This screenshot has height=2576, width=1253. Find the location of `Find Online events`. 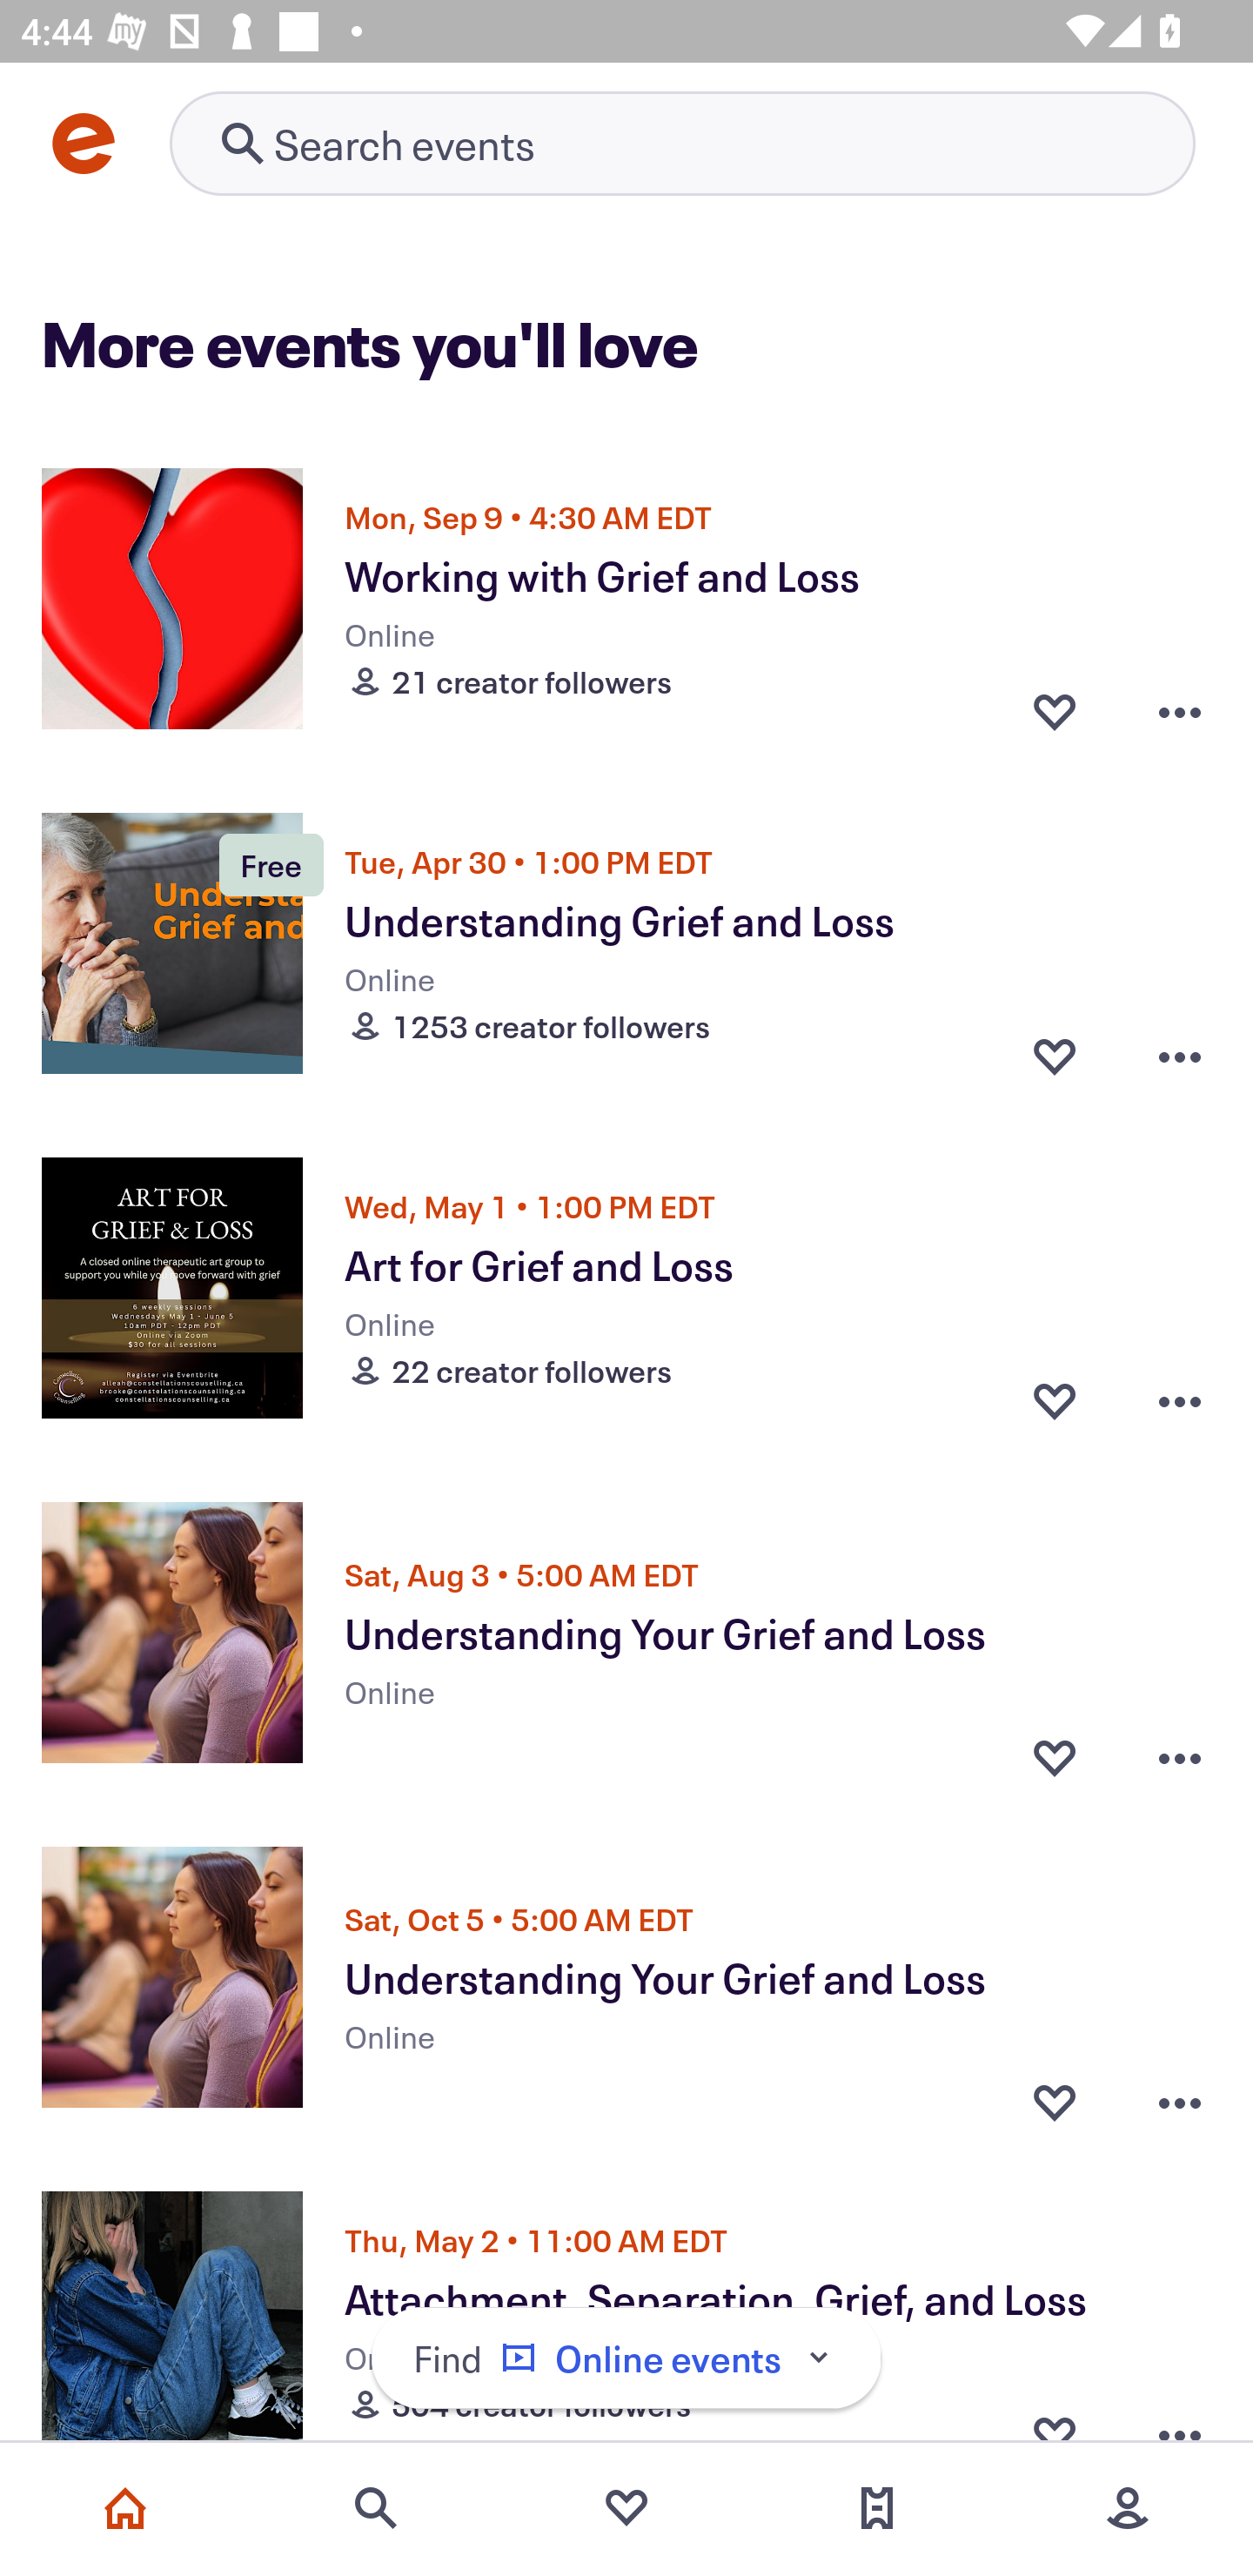

Find Online events is located at coordinates (626, 2358).